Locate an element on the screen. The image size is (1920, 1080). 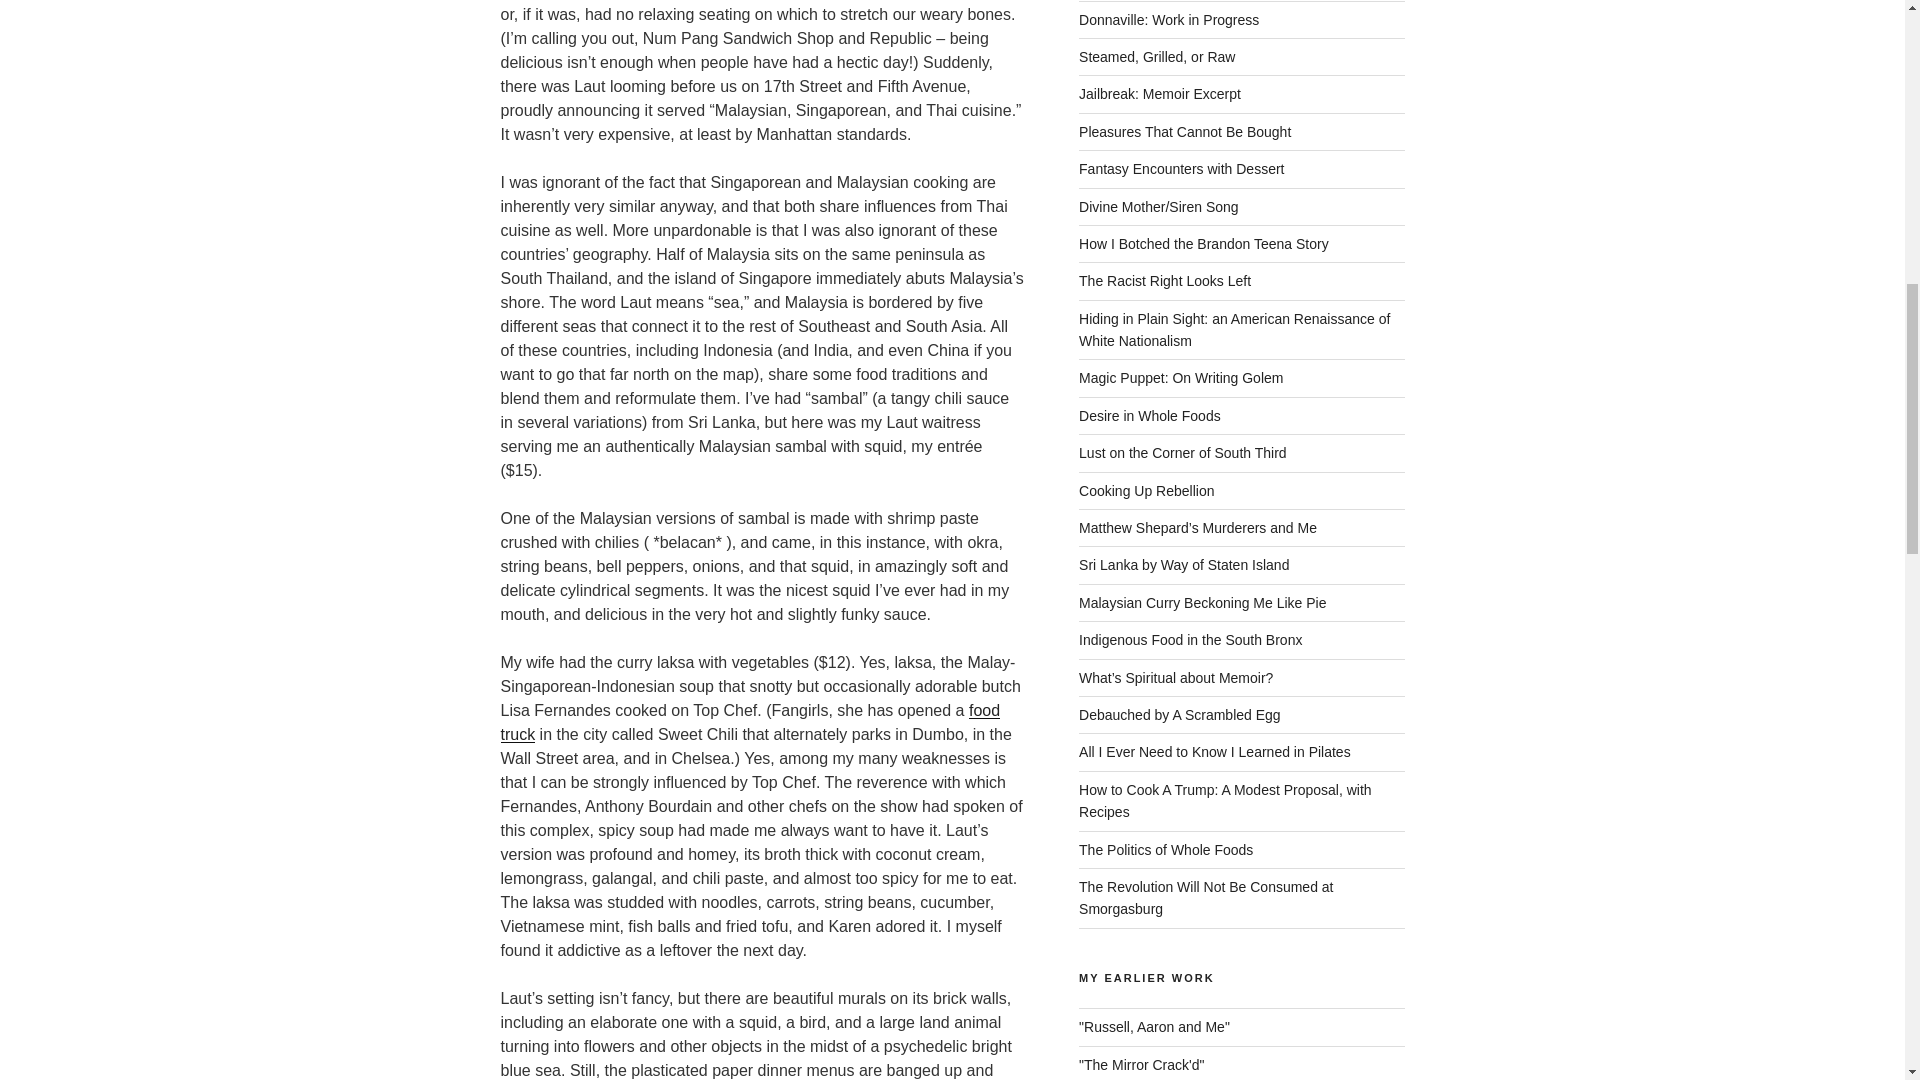
food truck is located at coordinates (750, 722).